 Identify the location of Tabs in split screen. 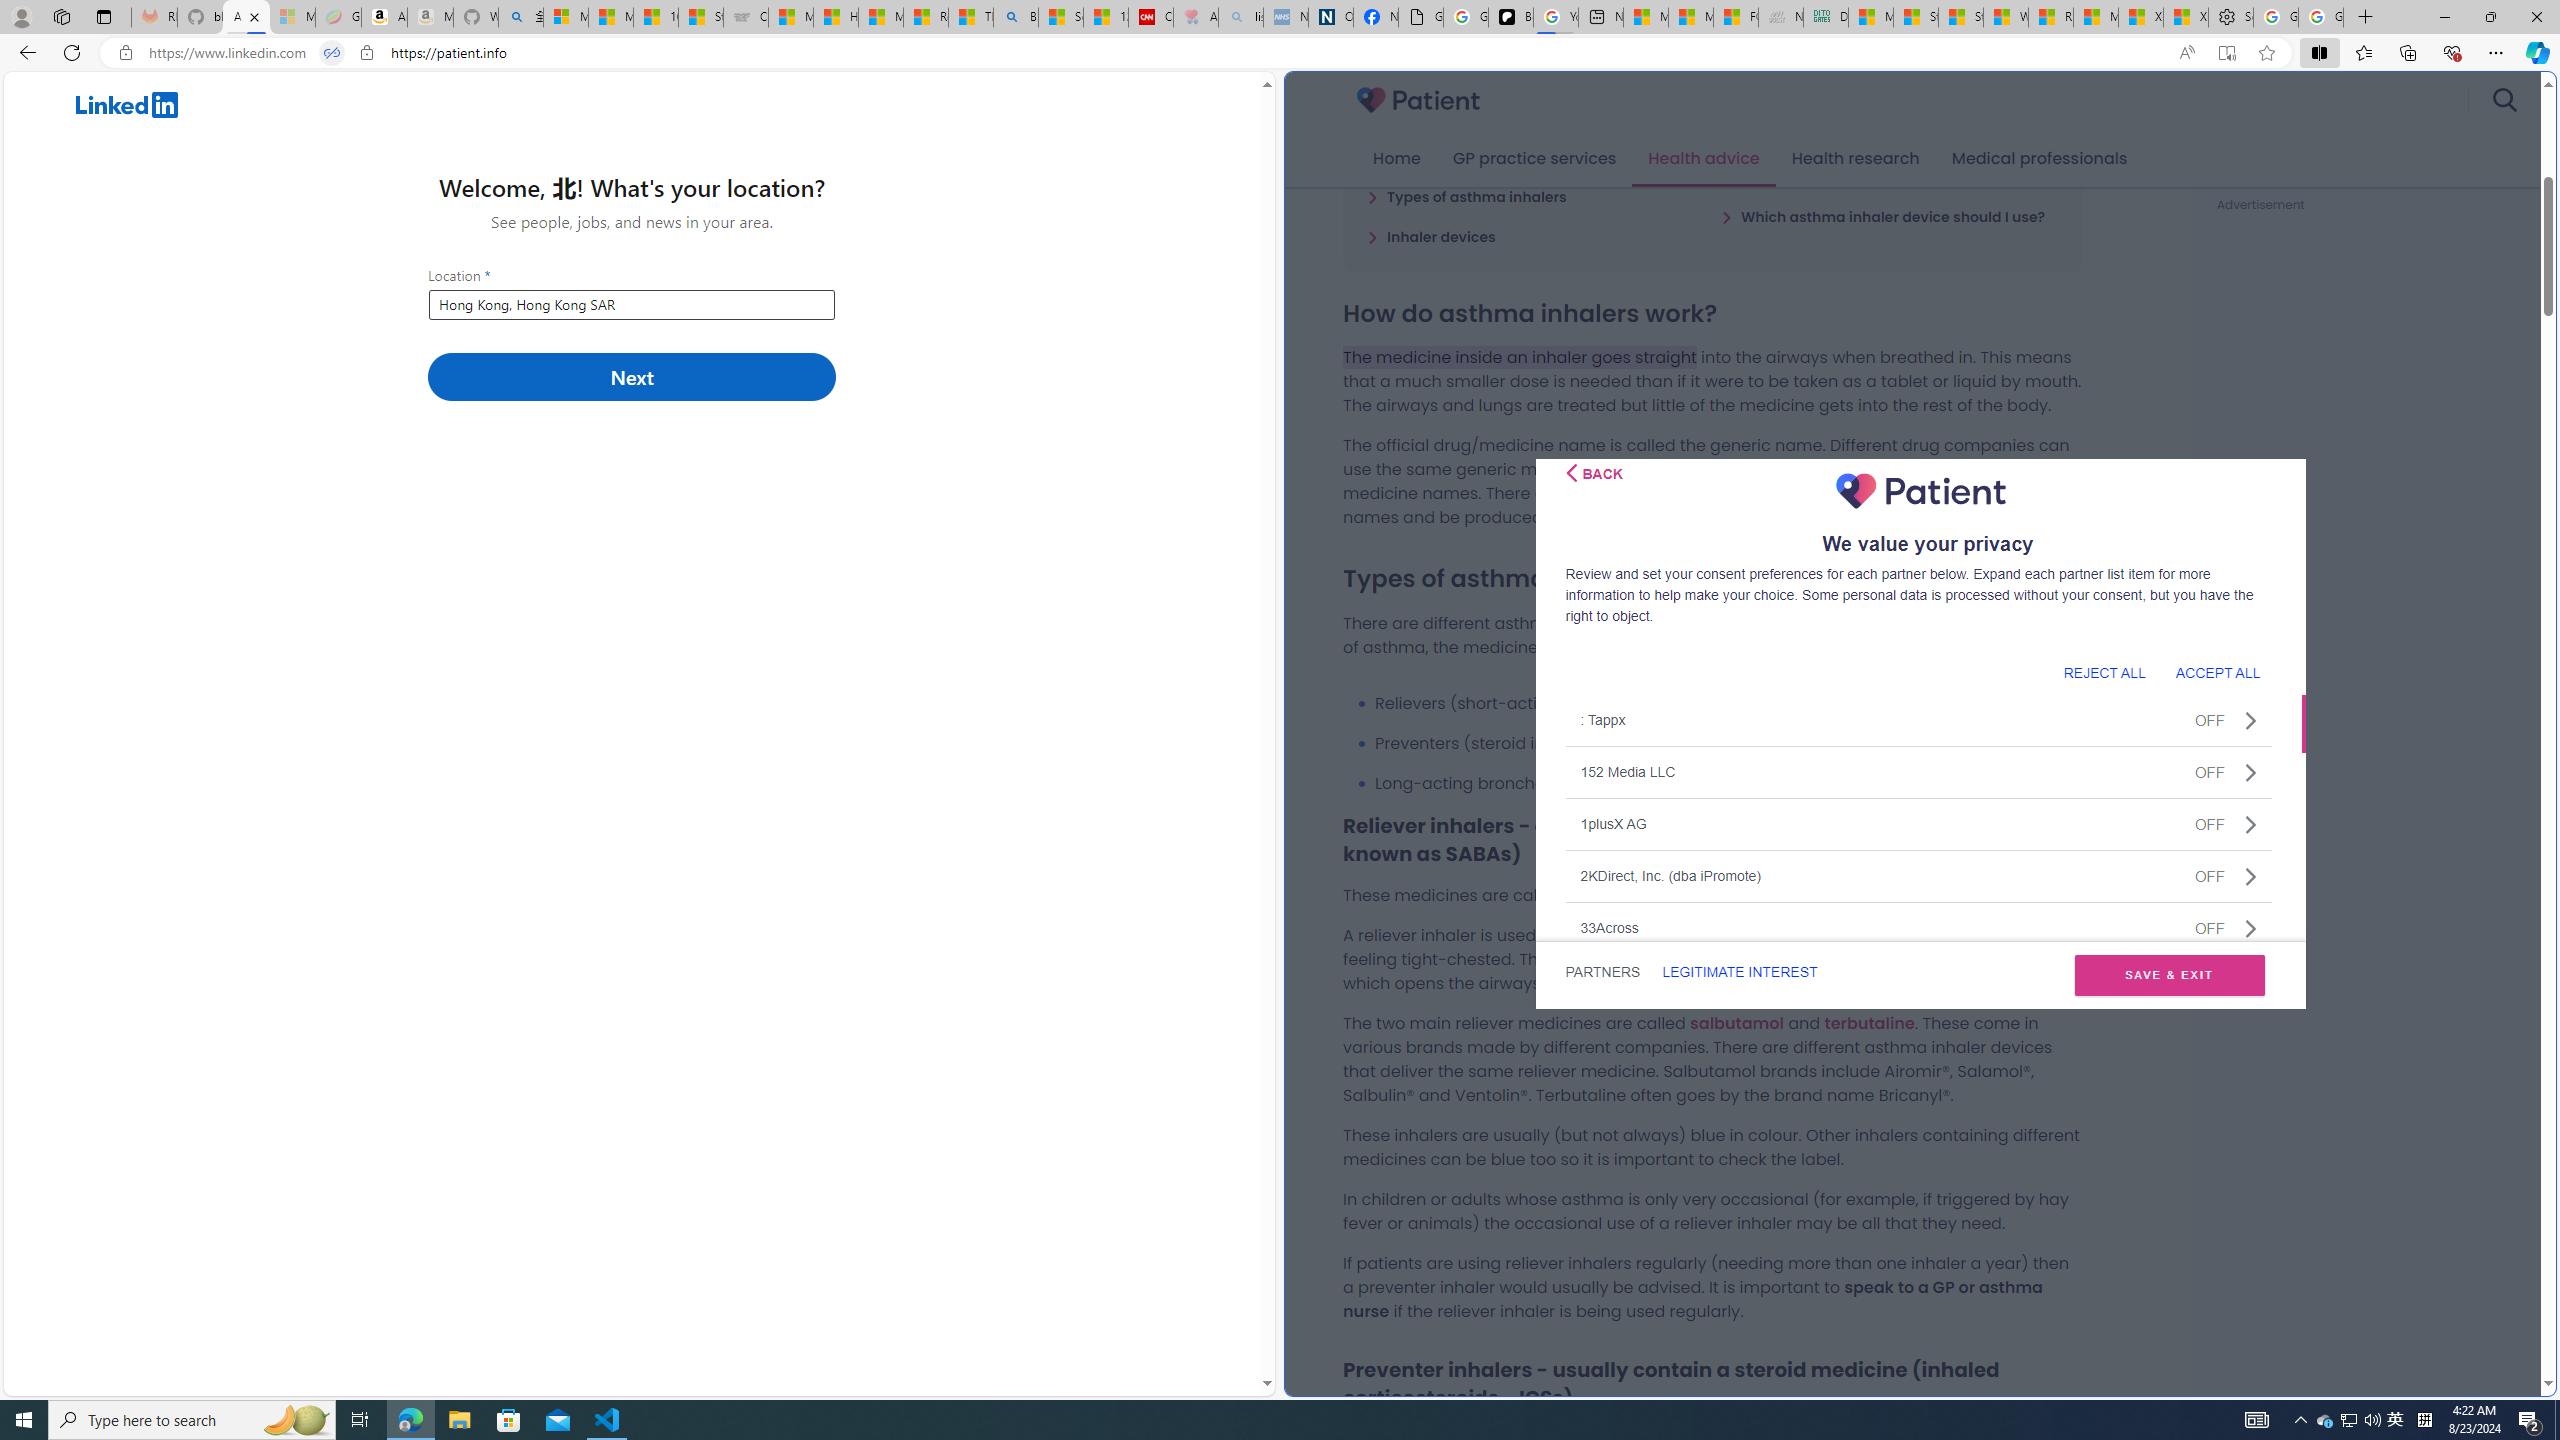
(332, 53).